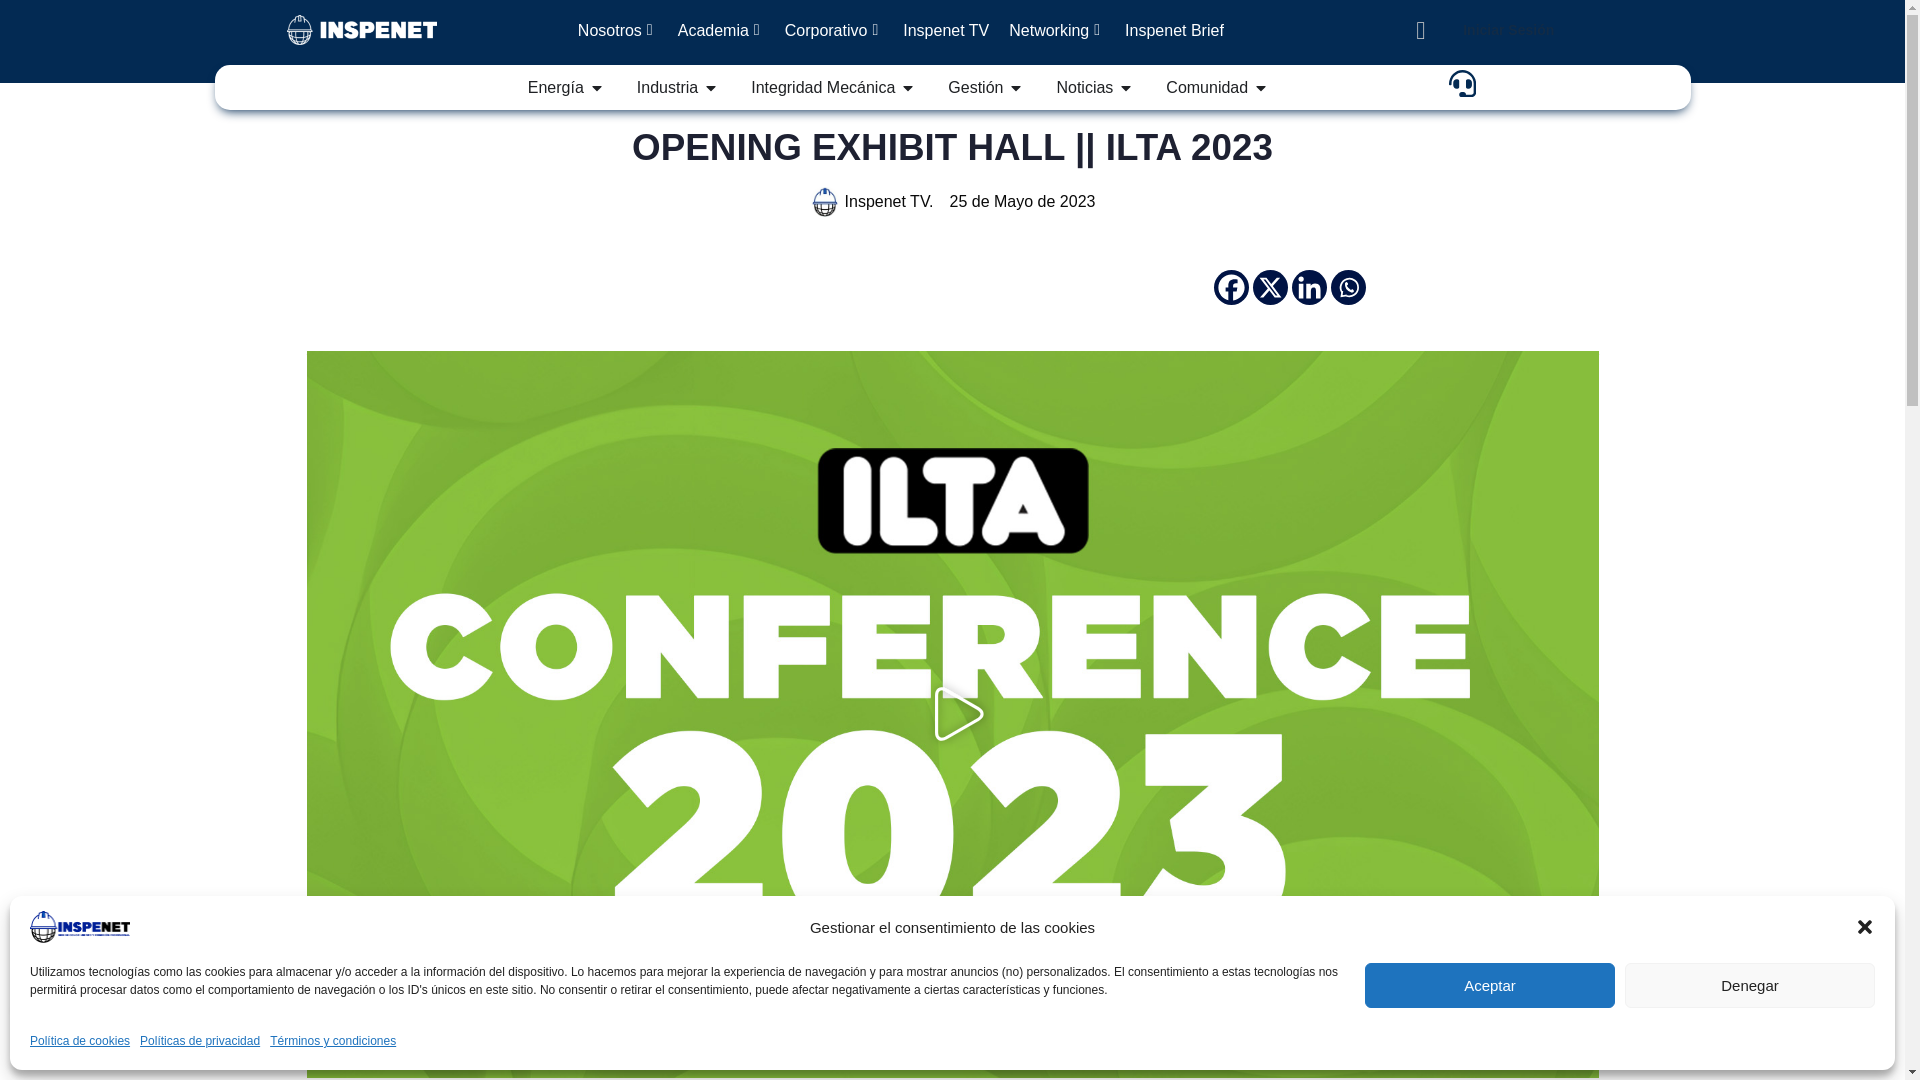  I want to click on Aceptar, so click(1490, 985).